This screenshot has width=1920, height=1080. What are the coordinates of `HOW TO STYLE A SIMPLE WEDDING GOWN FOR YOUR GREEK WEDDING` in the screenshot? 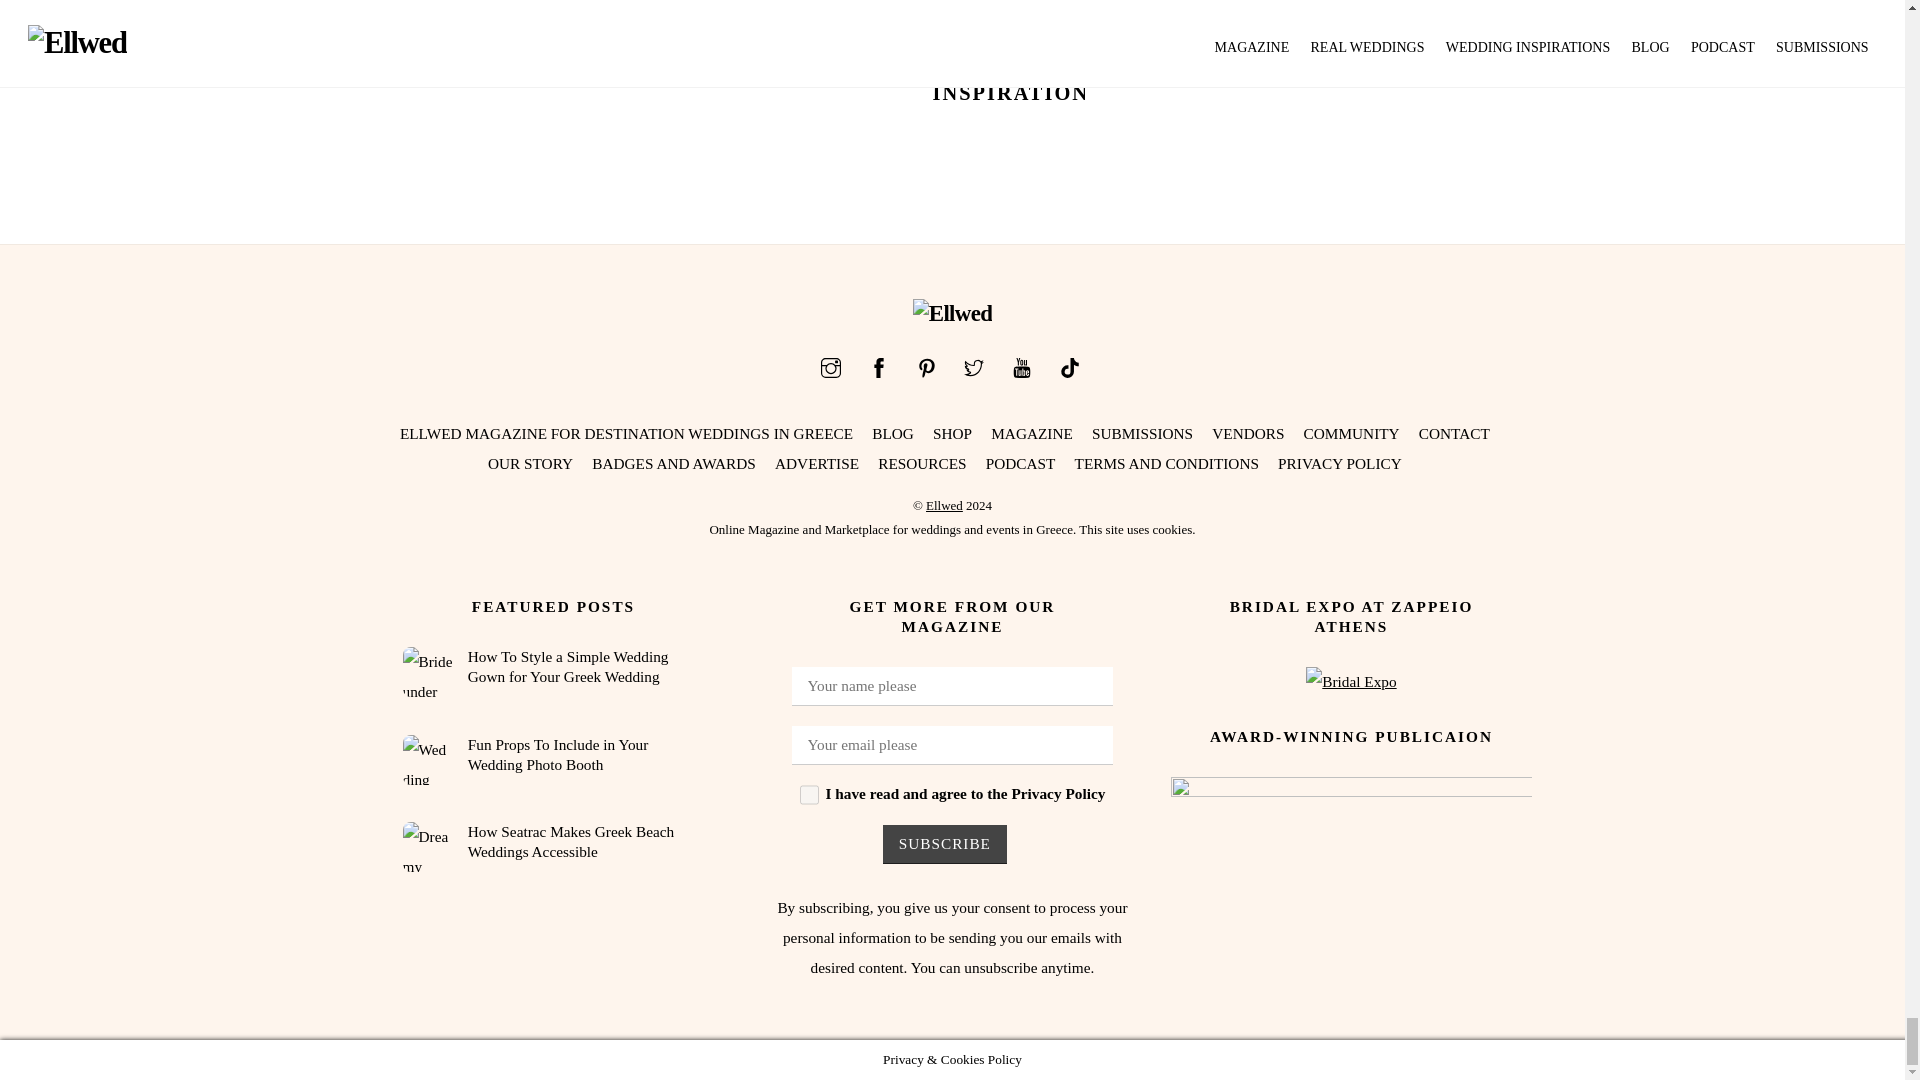 It's located at (478, 30).